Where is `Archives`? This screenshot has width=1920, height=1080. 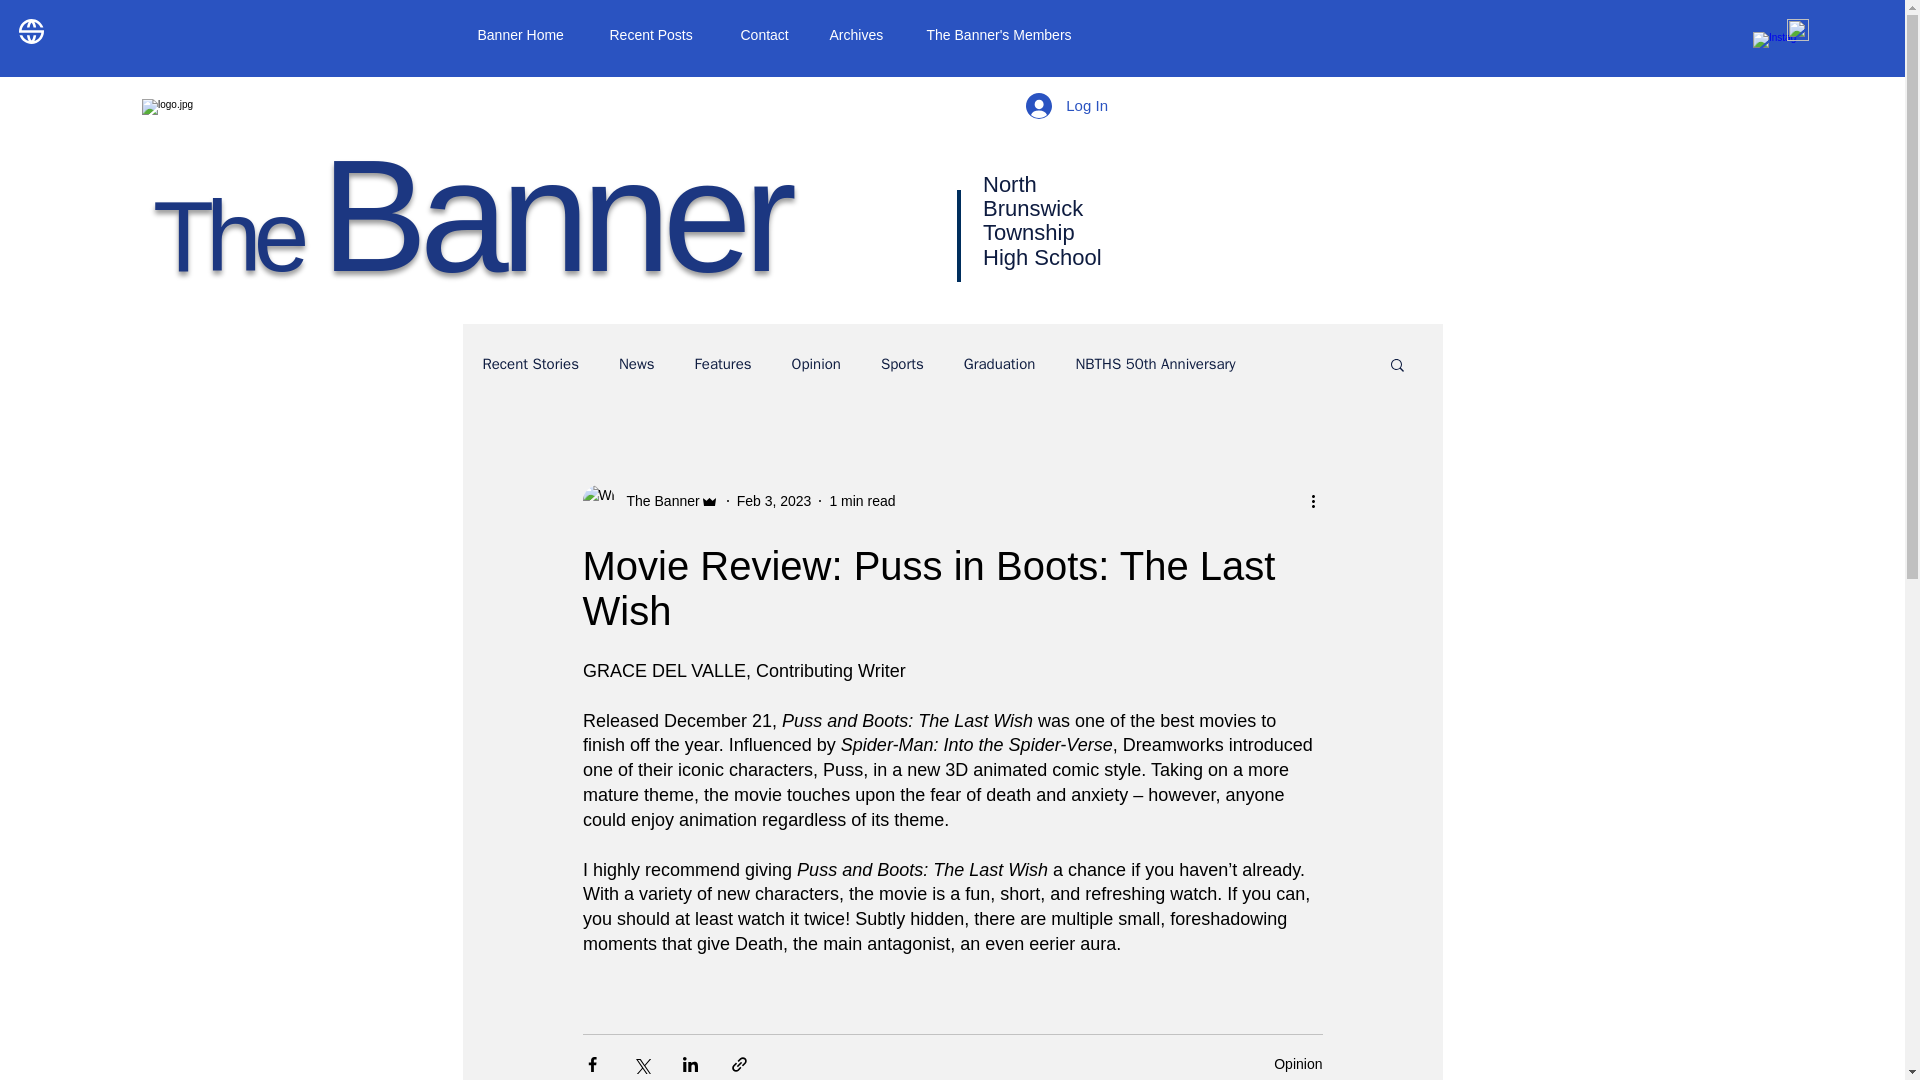
Archives is located at coordinates (862, 34).